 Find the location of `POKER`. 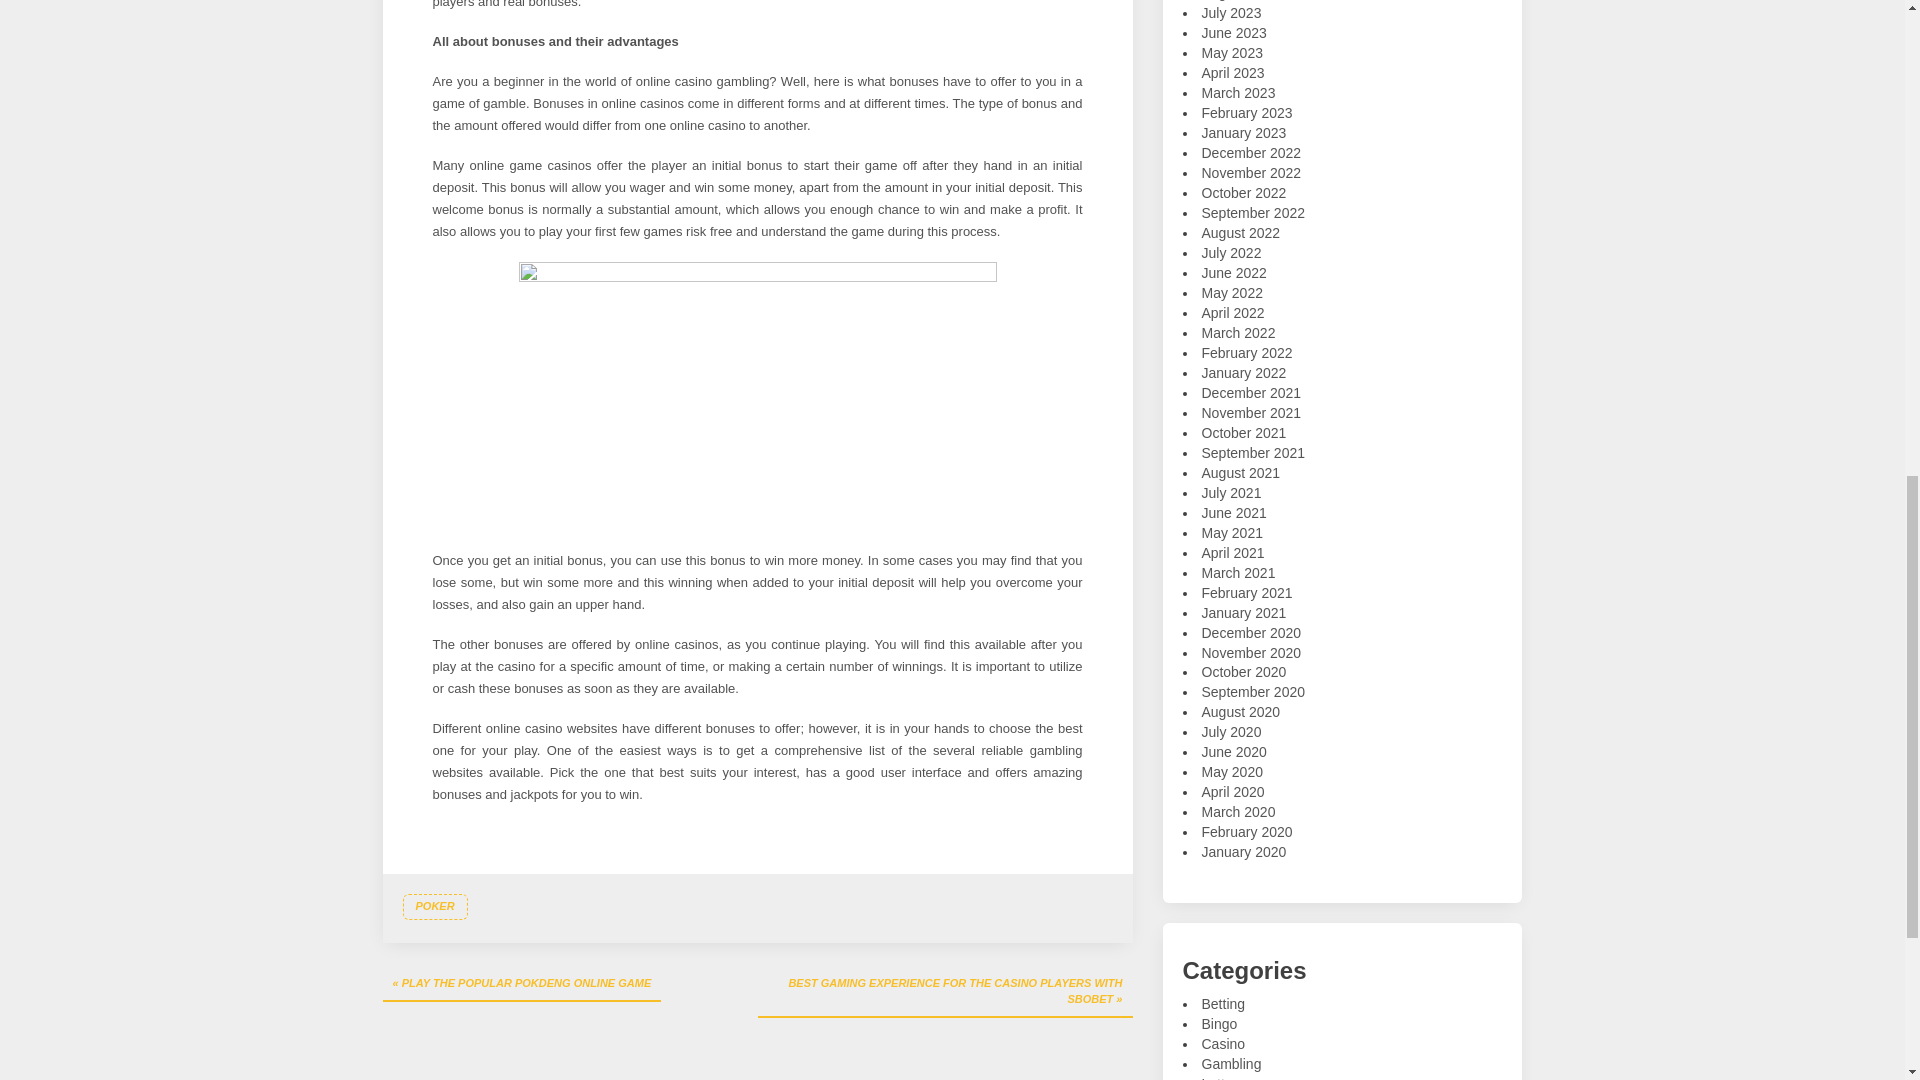

POKER is located at coordinates (434, 907).